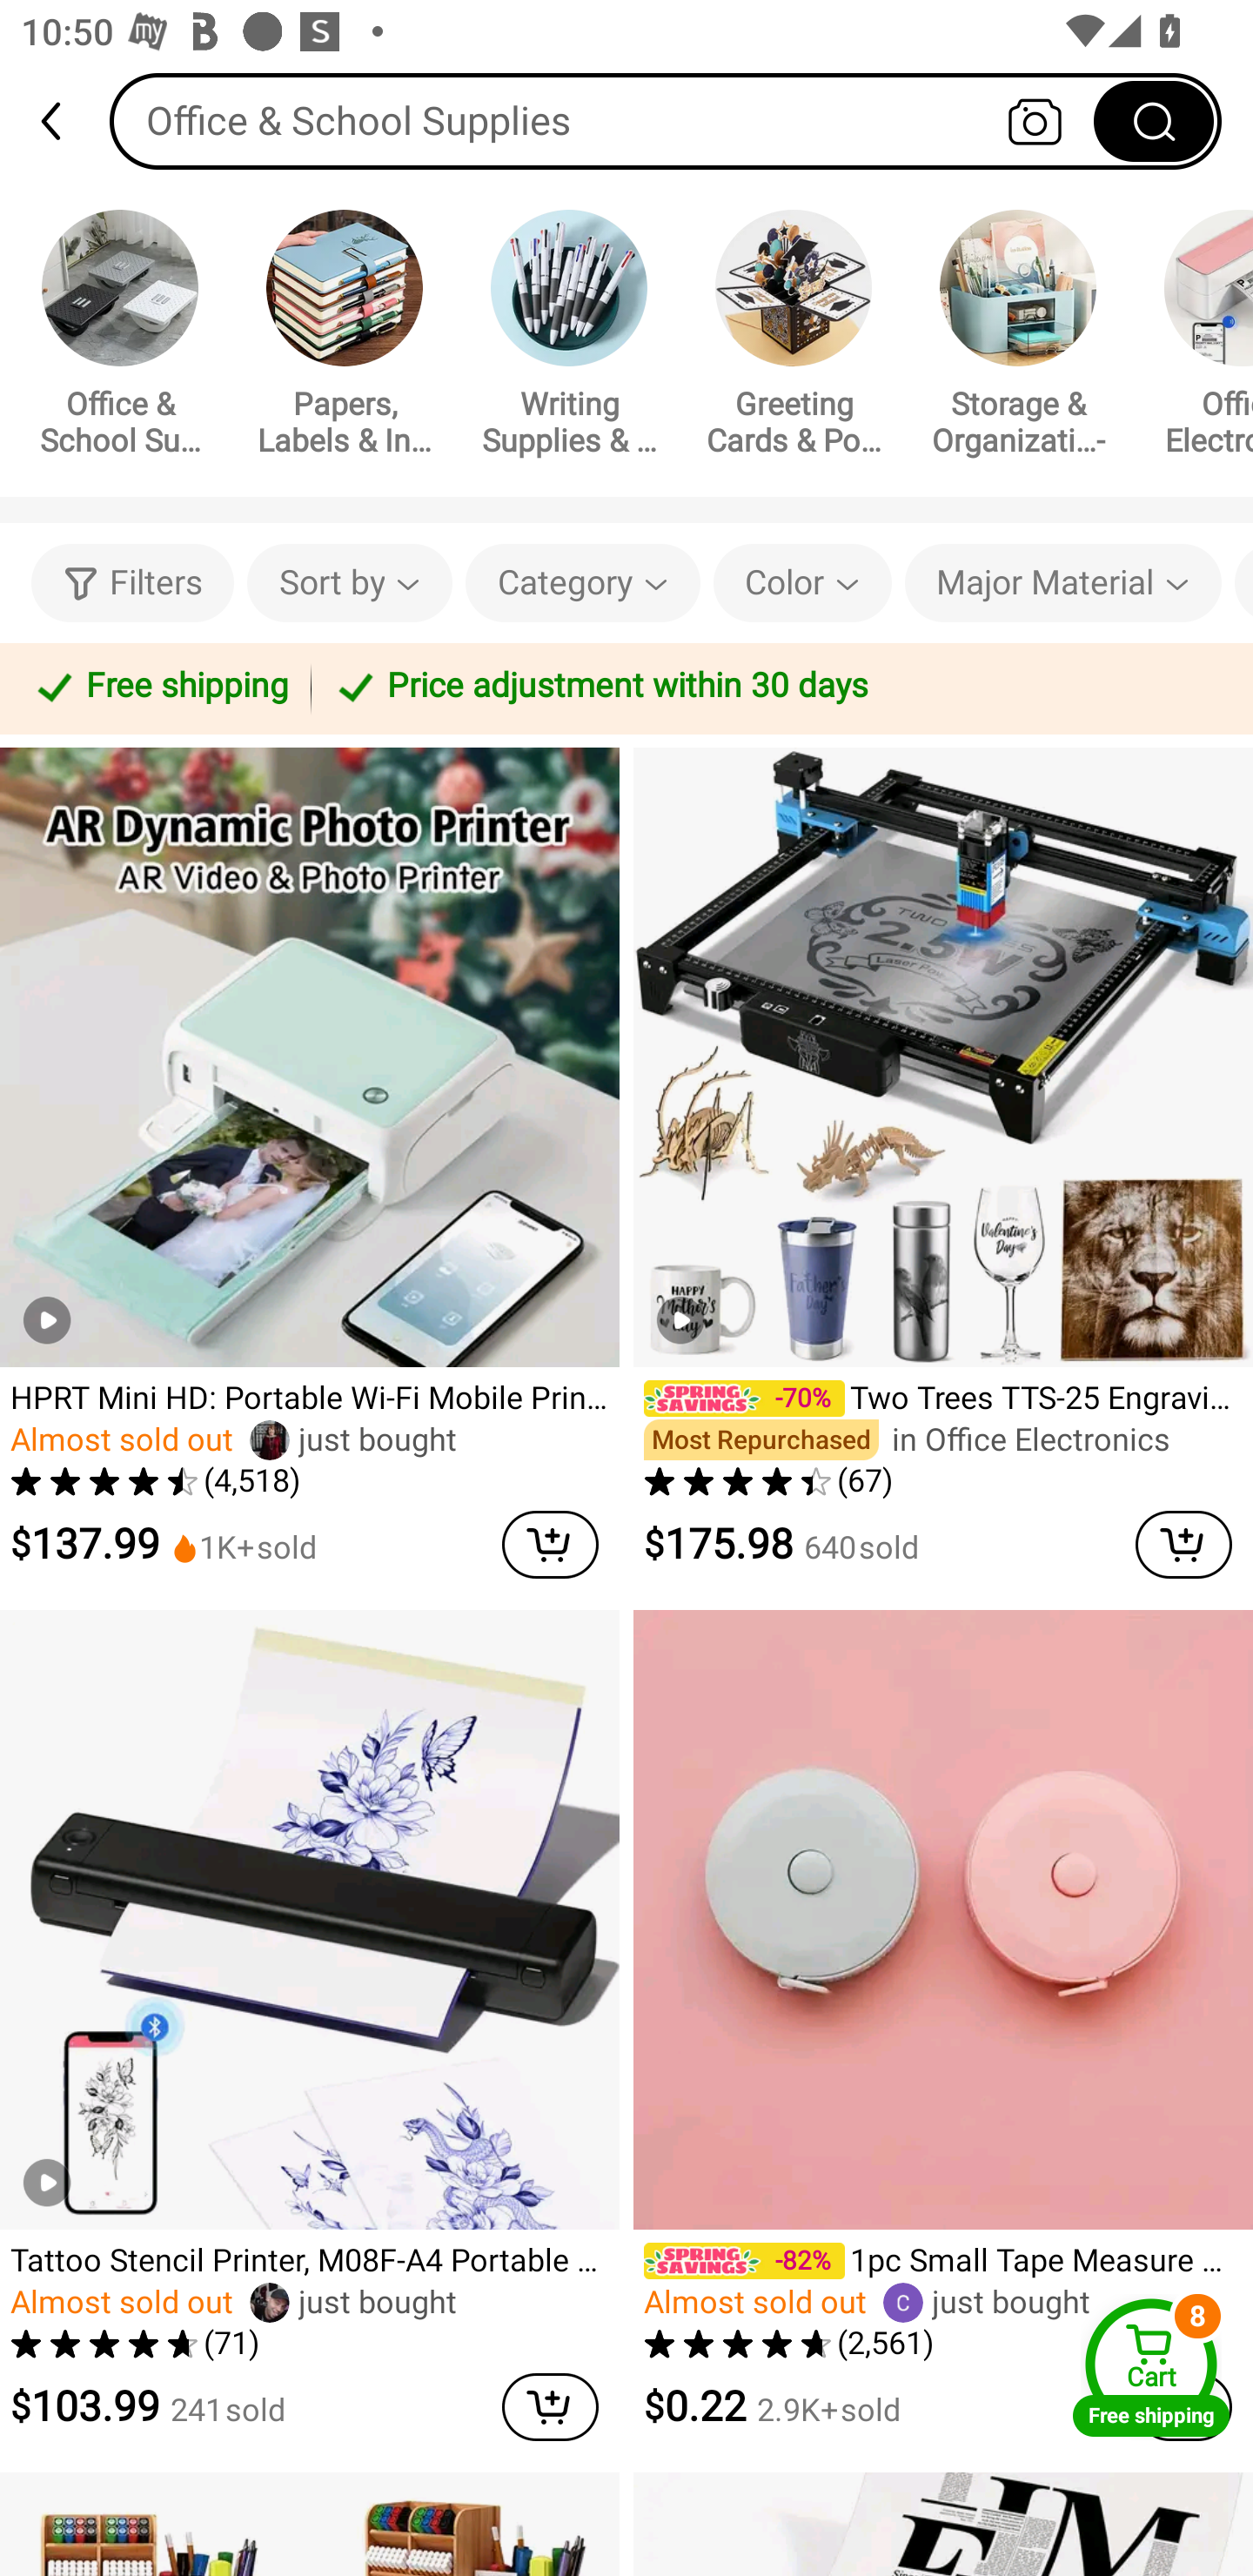  Describe the element at coordinates (345, 338) in the screenshot. I see `Papers, Labels & Indexes` at that location.